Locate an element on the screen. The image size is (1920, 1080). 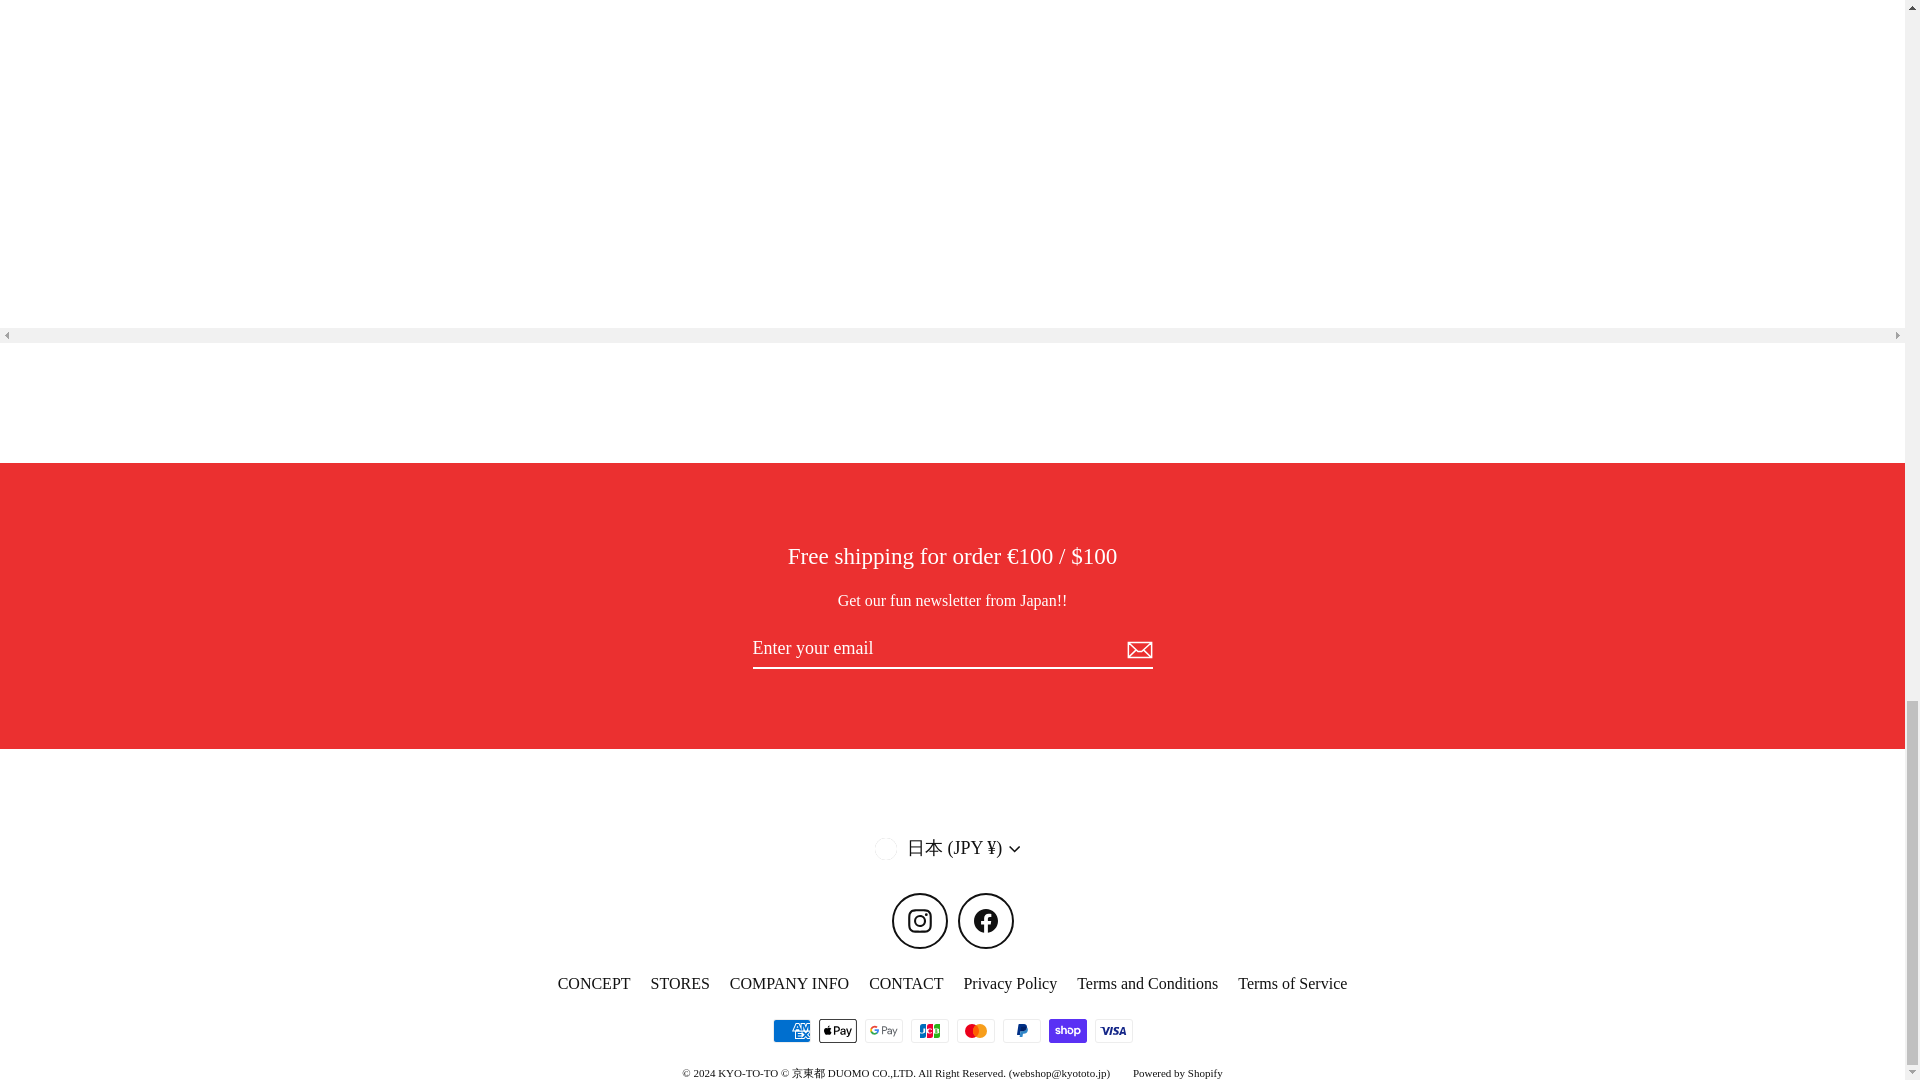
JCB is located at coordinates (929, 1031).